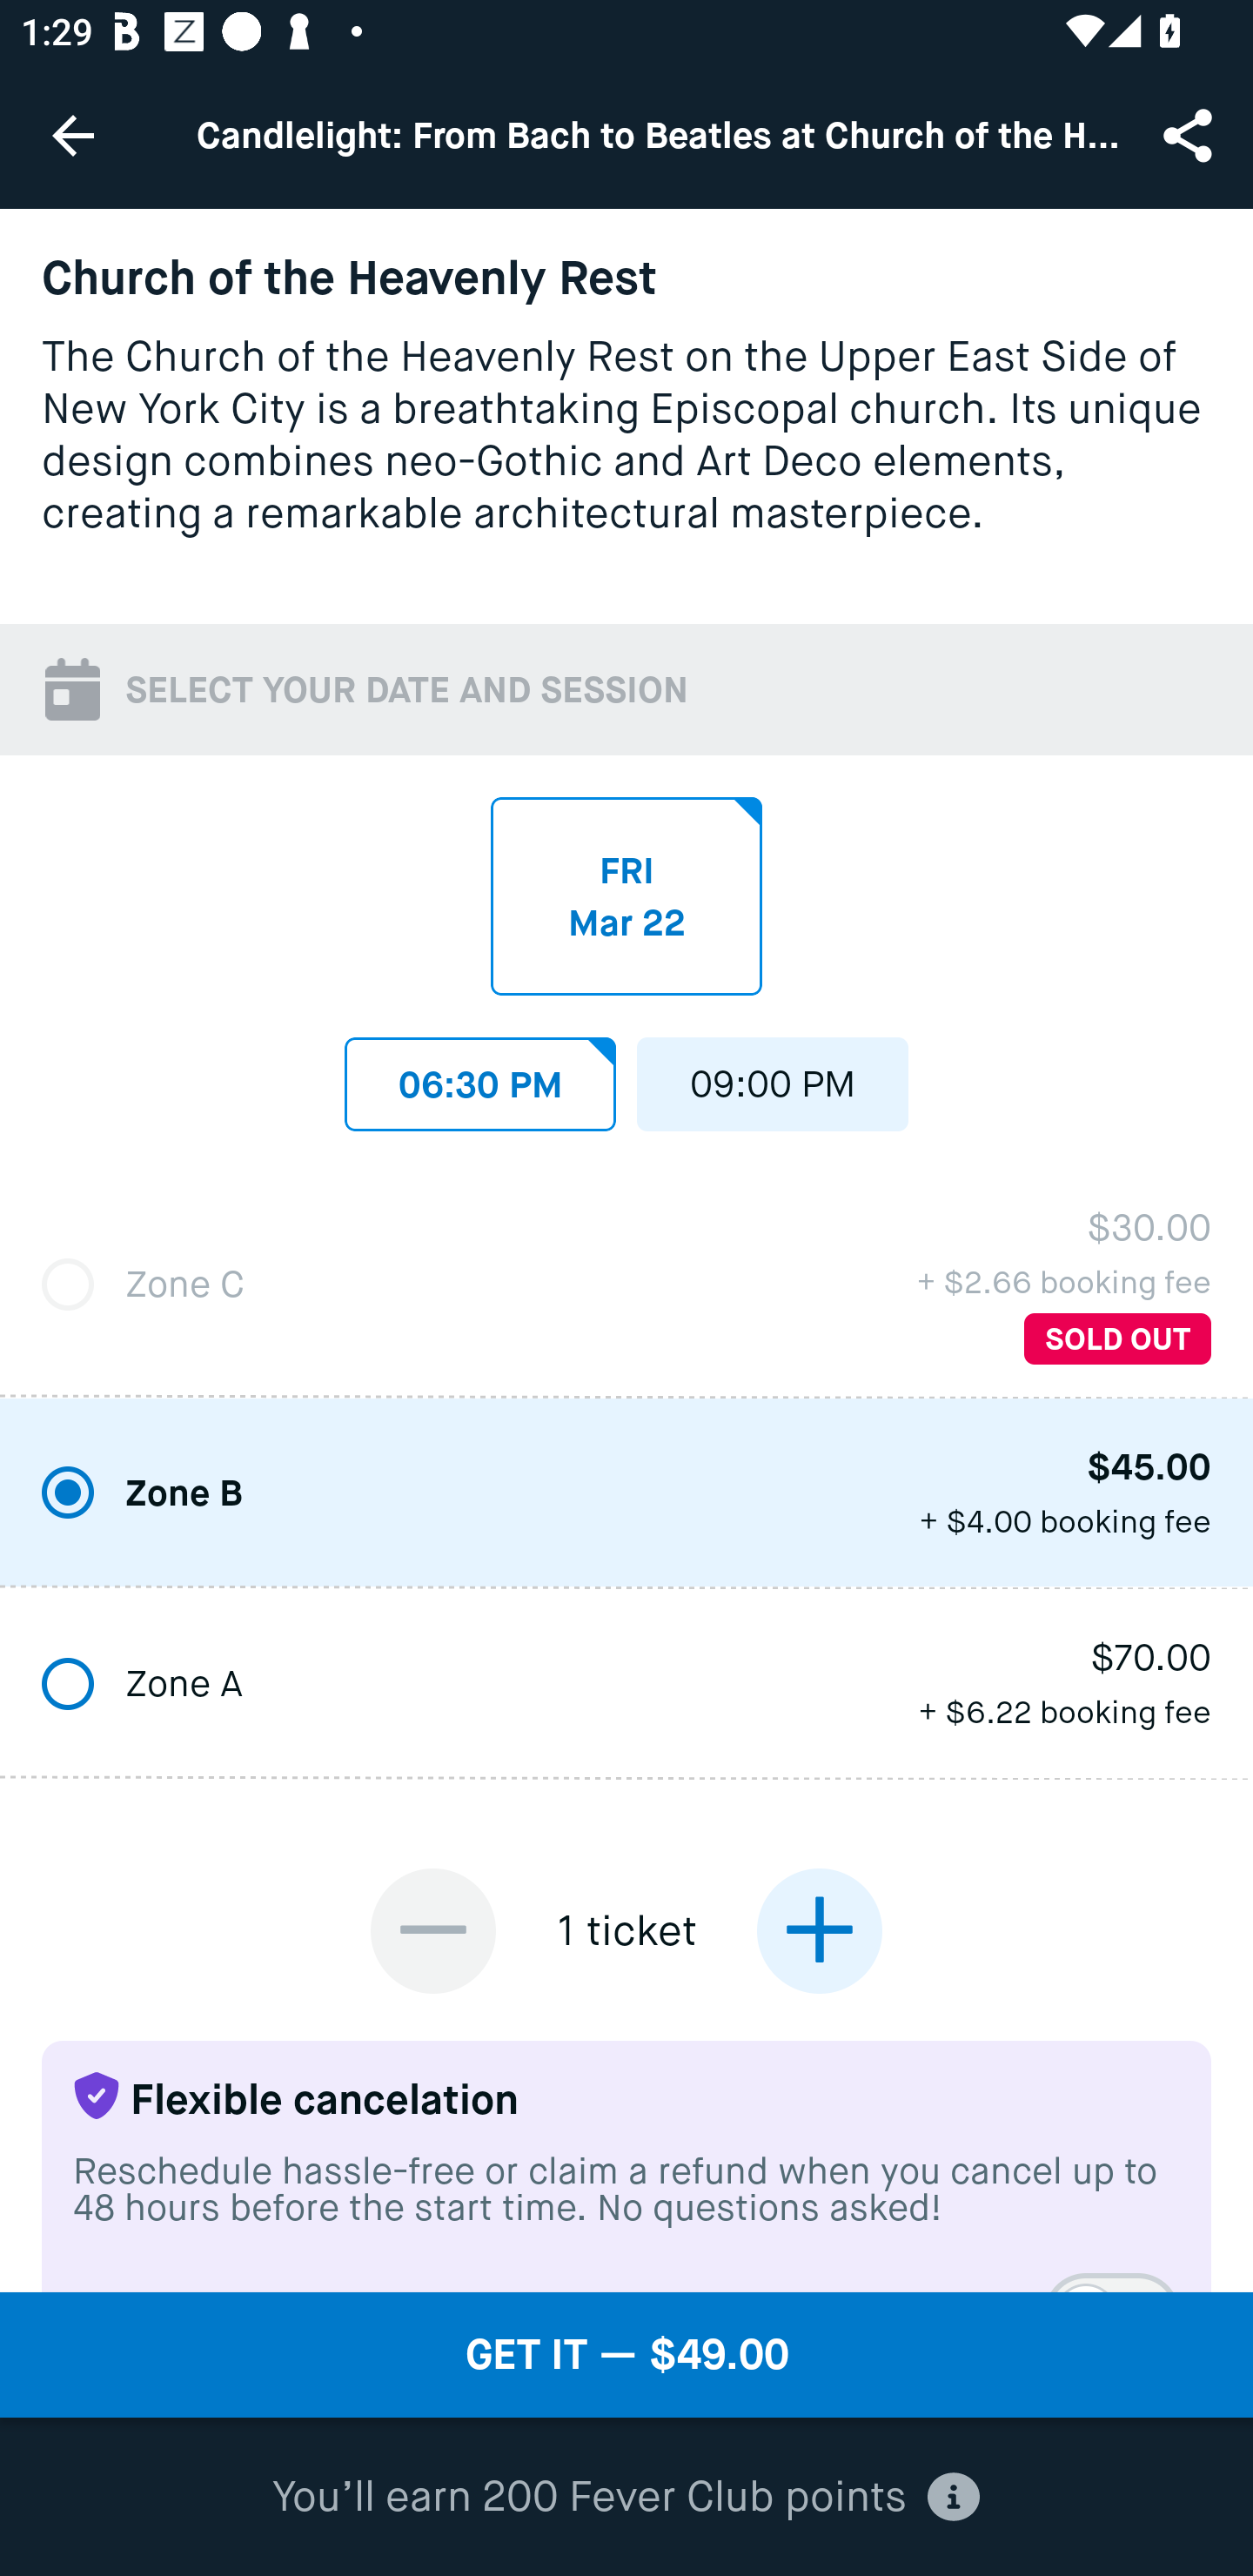 This screenshot has width=1253, height=2576. What do you see at coordinates (819, 1930) in the screenshot?
I see `increase` at bounding box center [819, 1930].